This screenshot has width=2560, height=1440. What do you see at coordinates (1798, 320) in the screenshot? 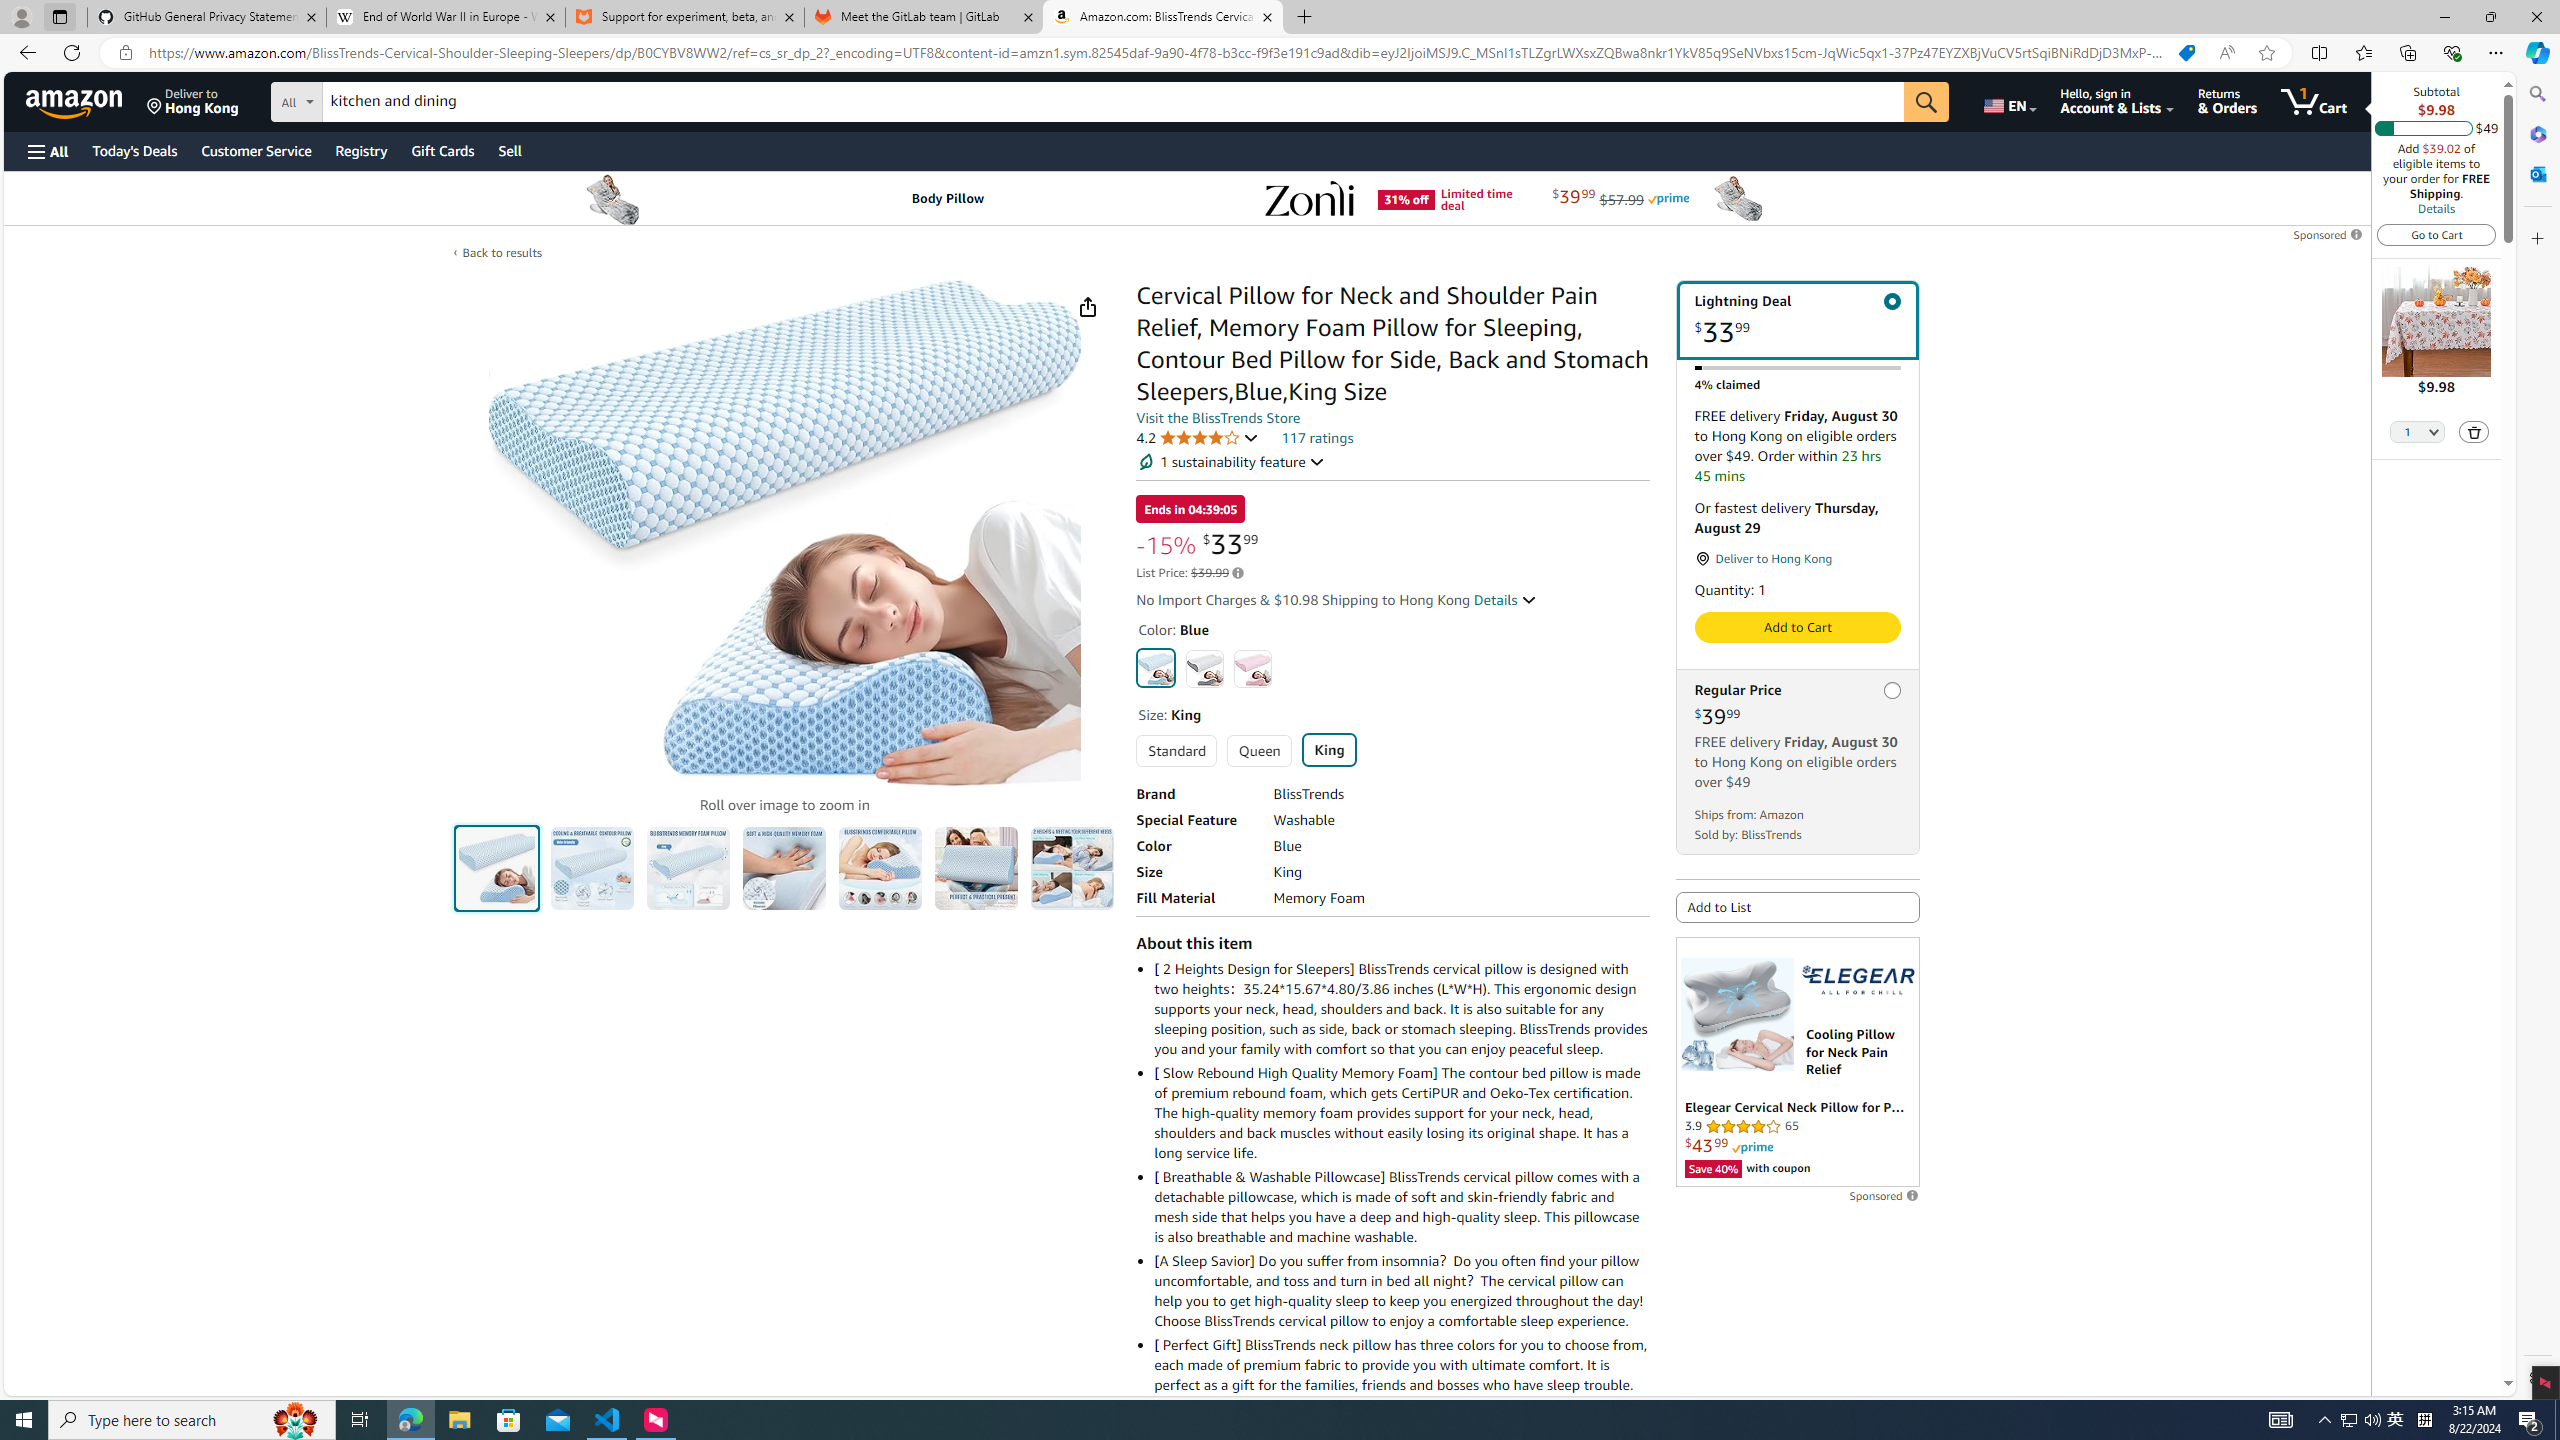
I see `Lightning Deal $33.99` at bounding box center [1798, 320].